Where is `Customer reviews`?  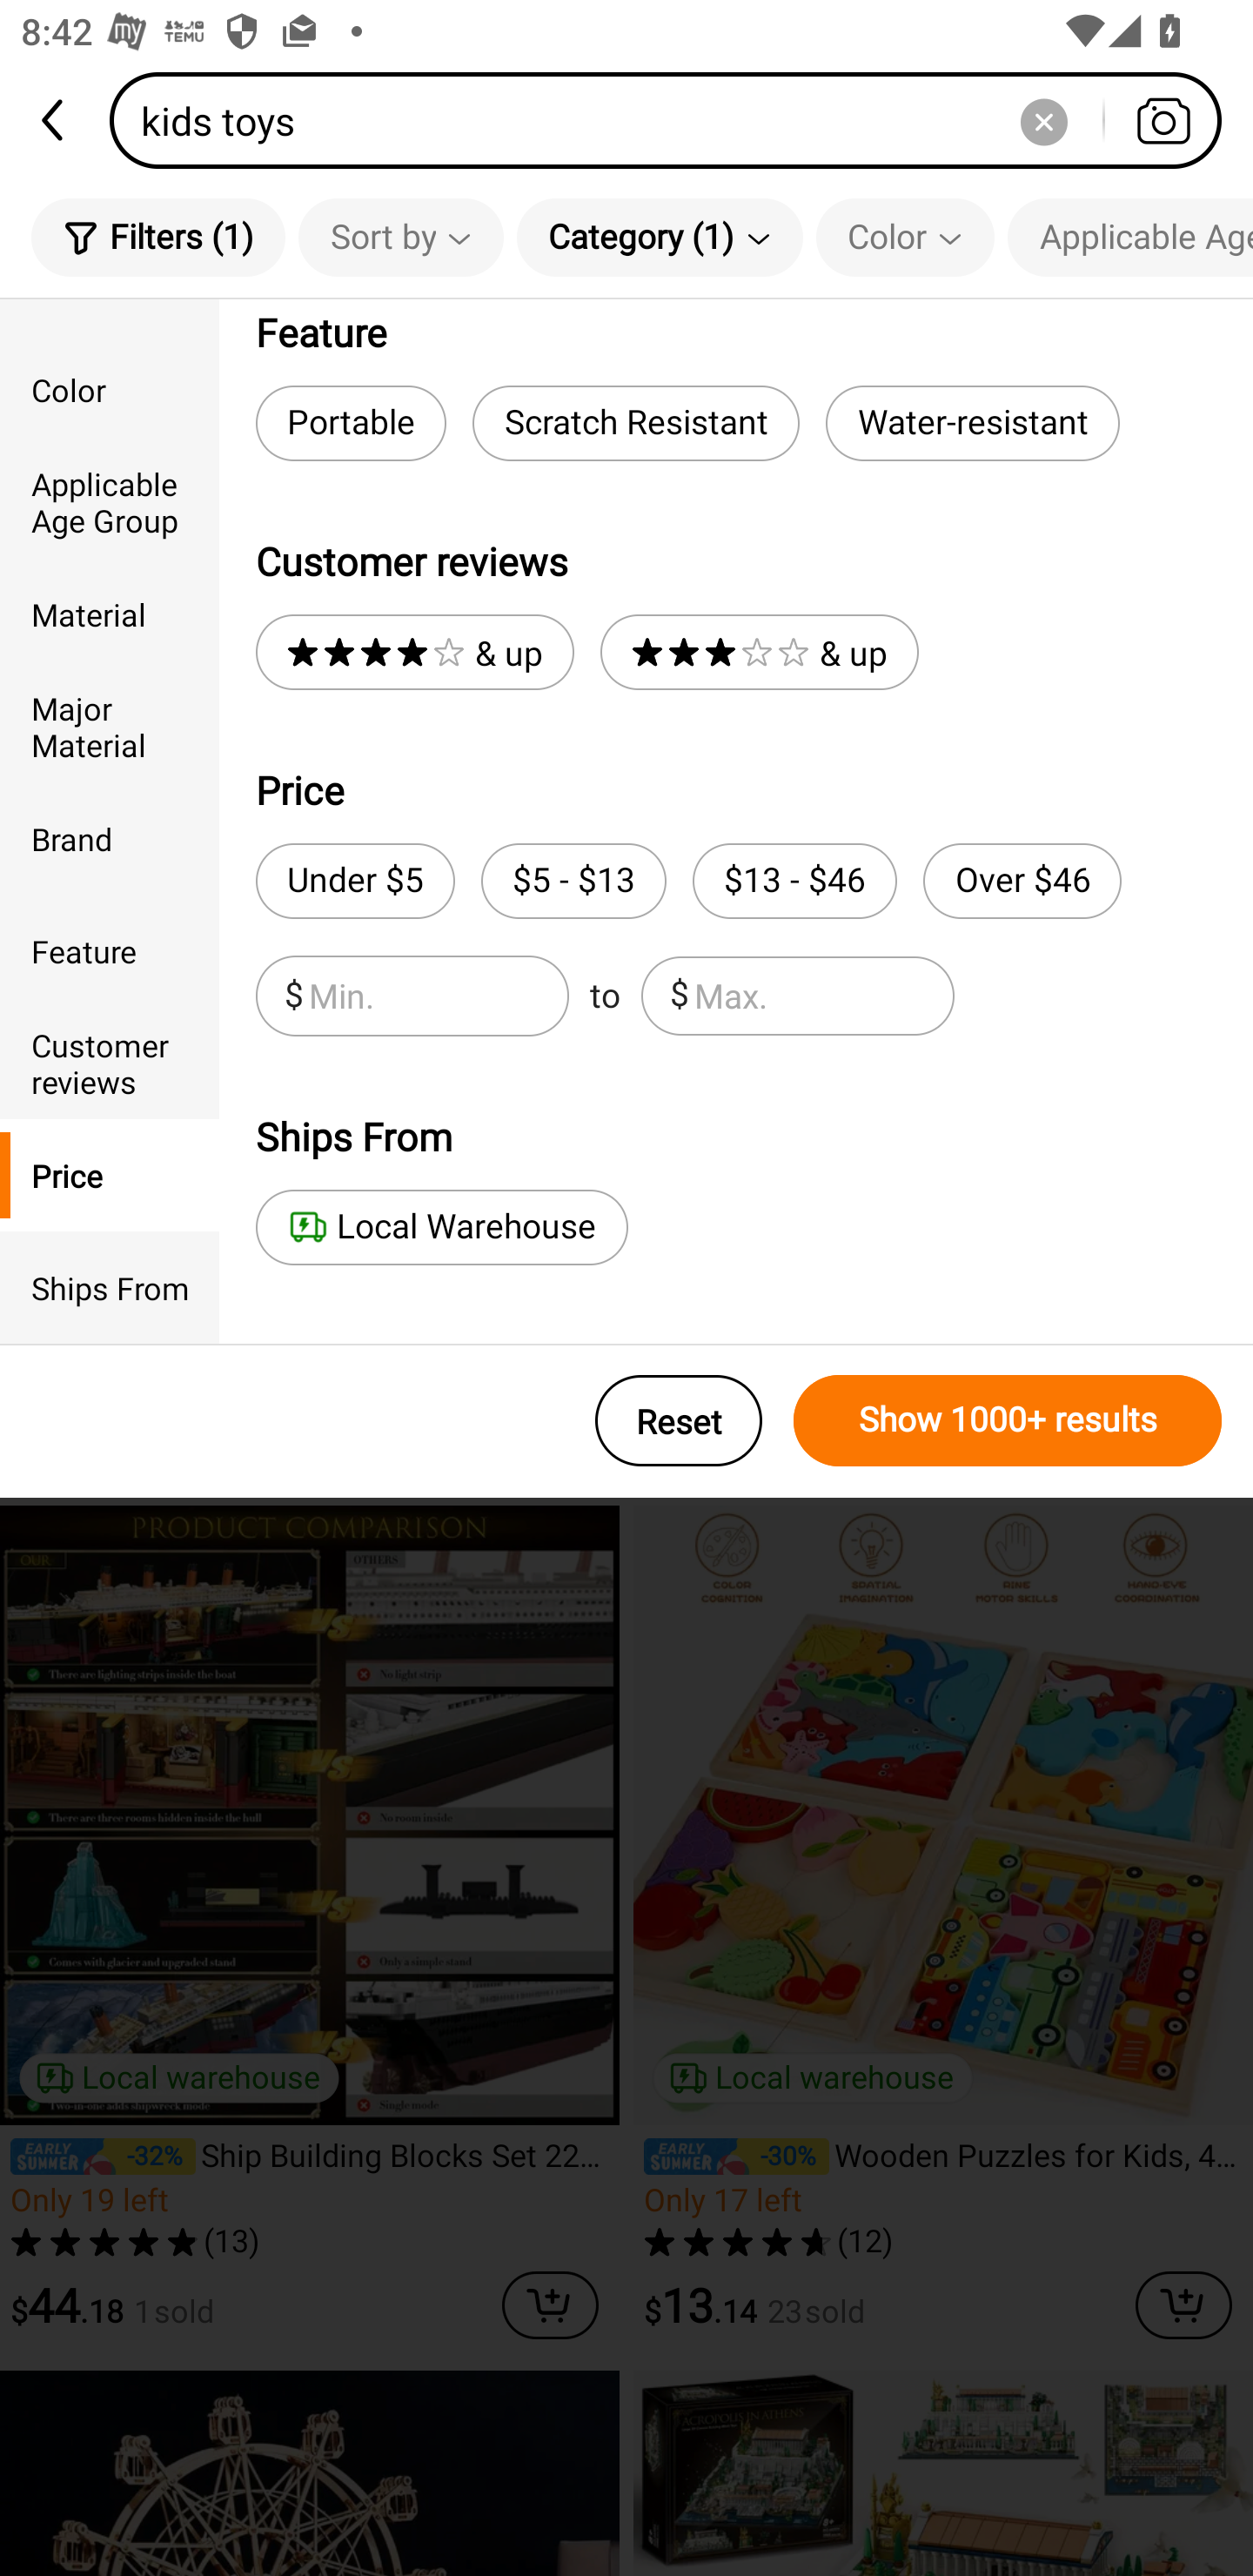
Customer reviews is located at coordinates (110, 1062).